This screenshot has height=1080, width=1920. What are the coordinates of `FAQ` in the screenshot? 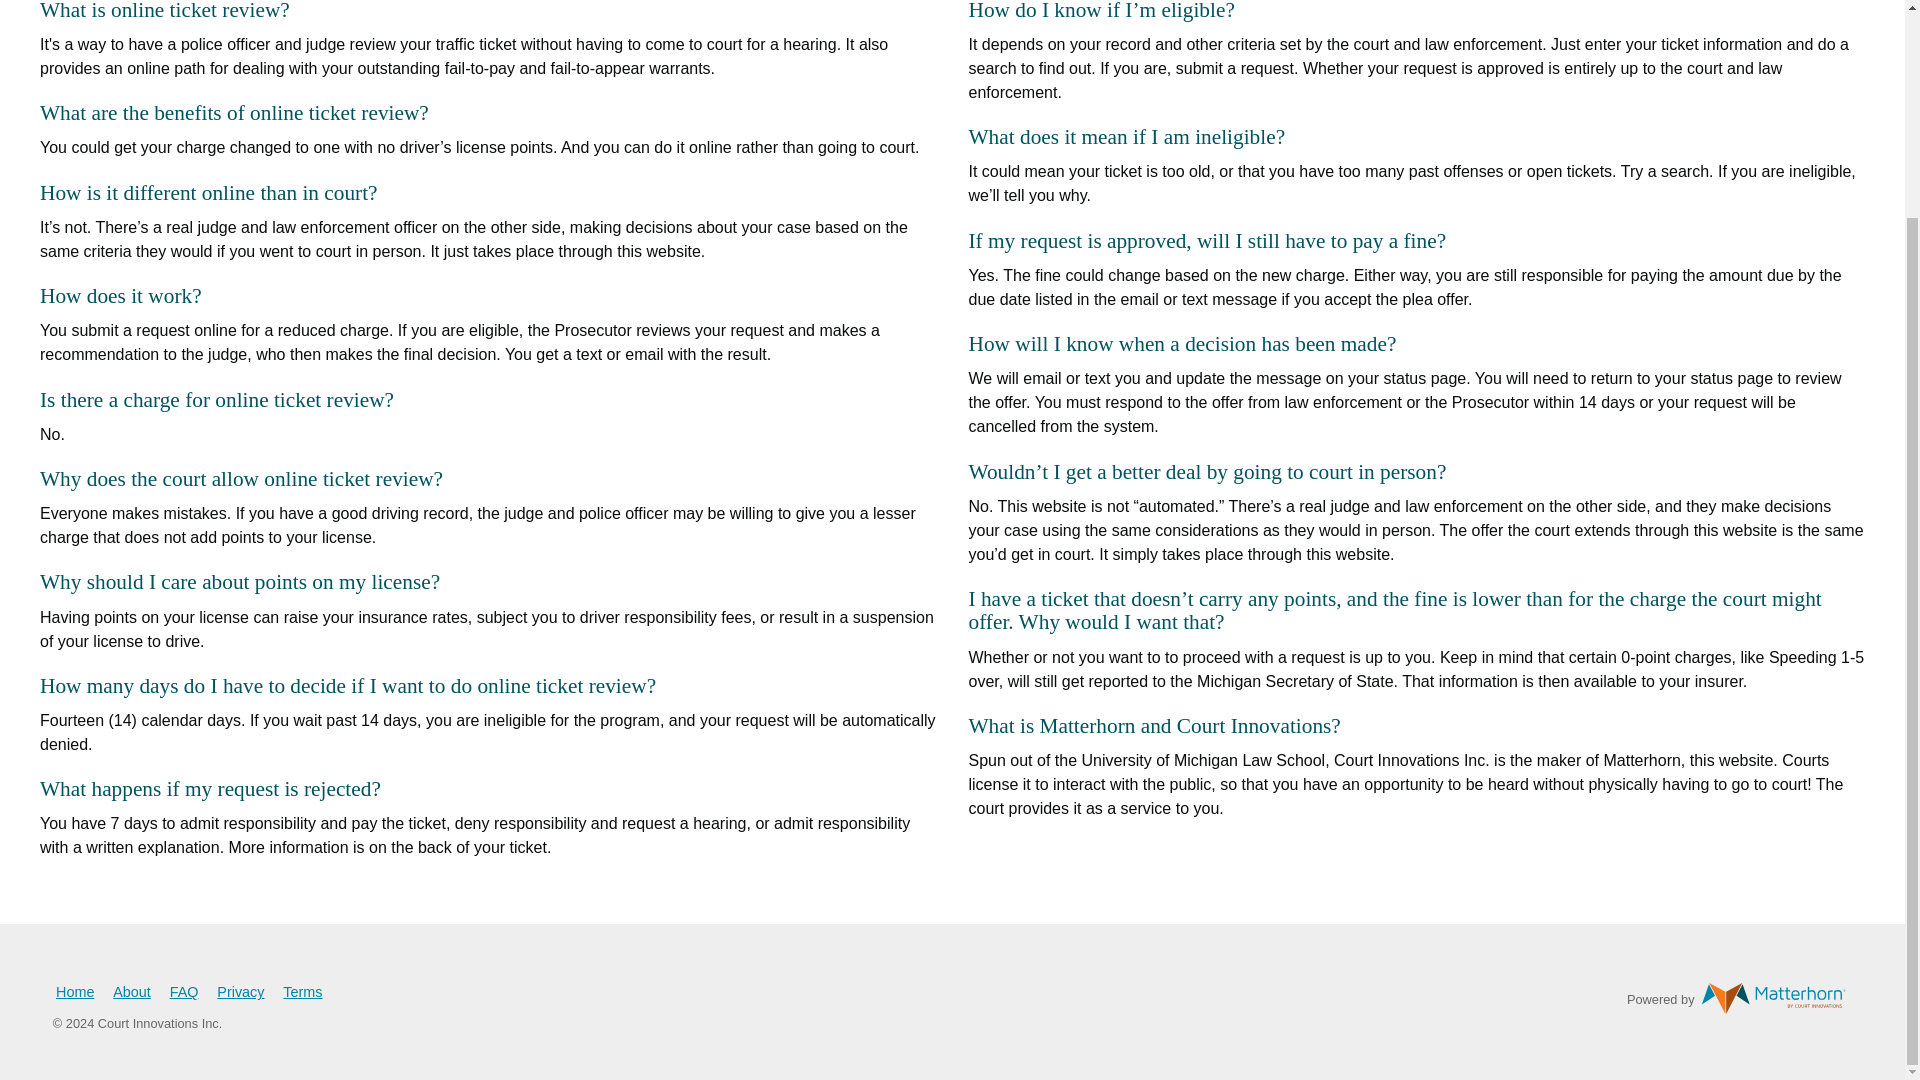 It's located at (184, 992).